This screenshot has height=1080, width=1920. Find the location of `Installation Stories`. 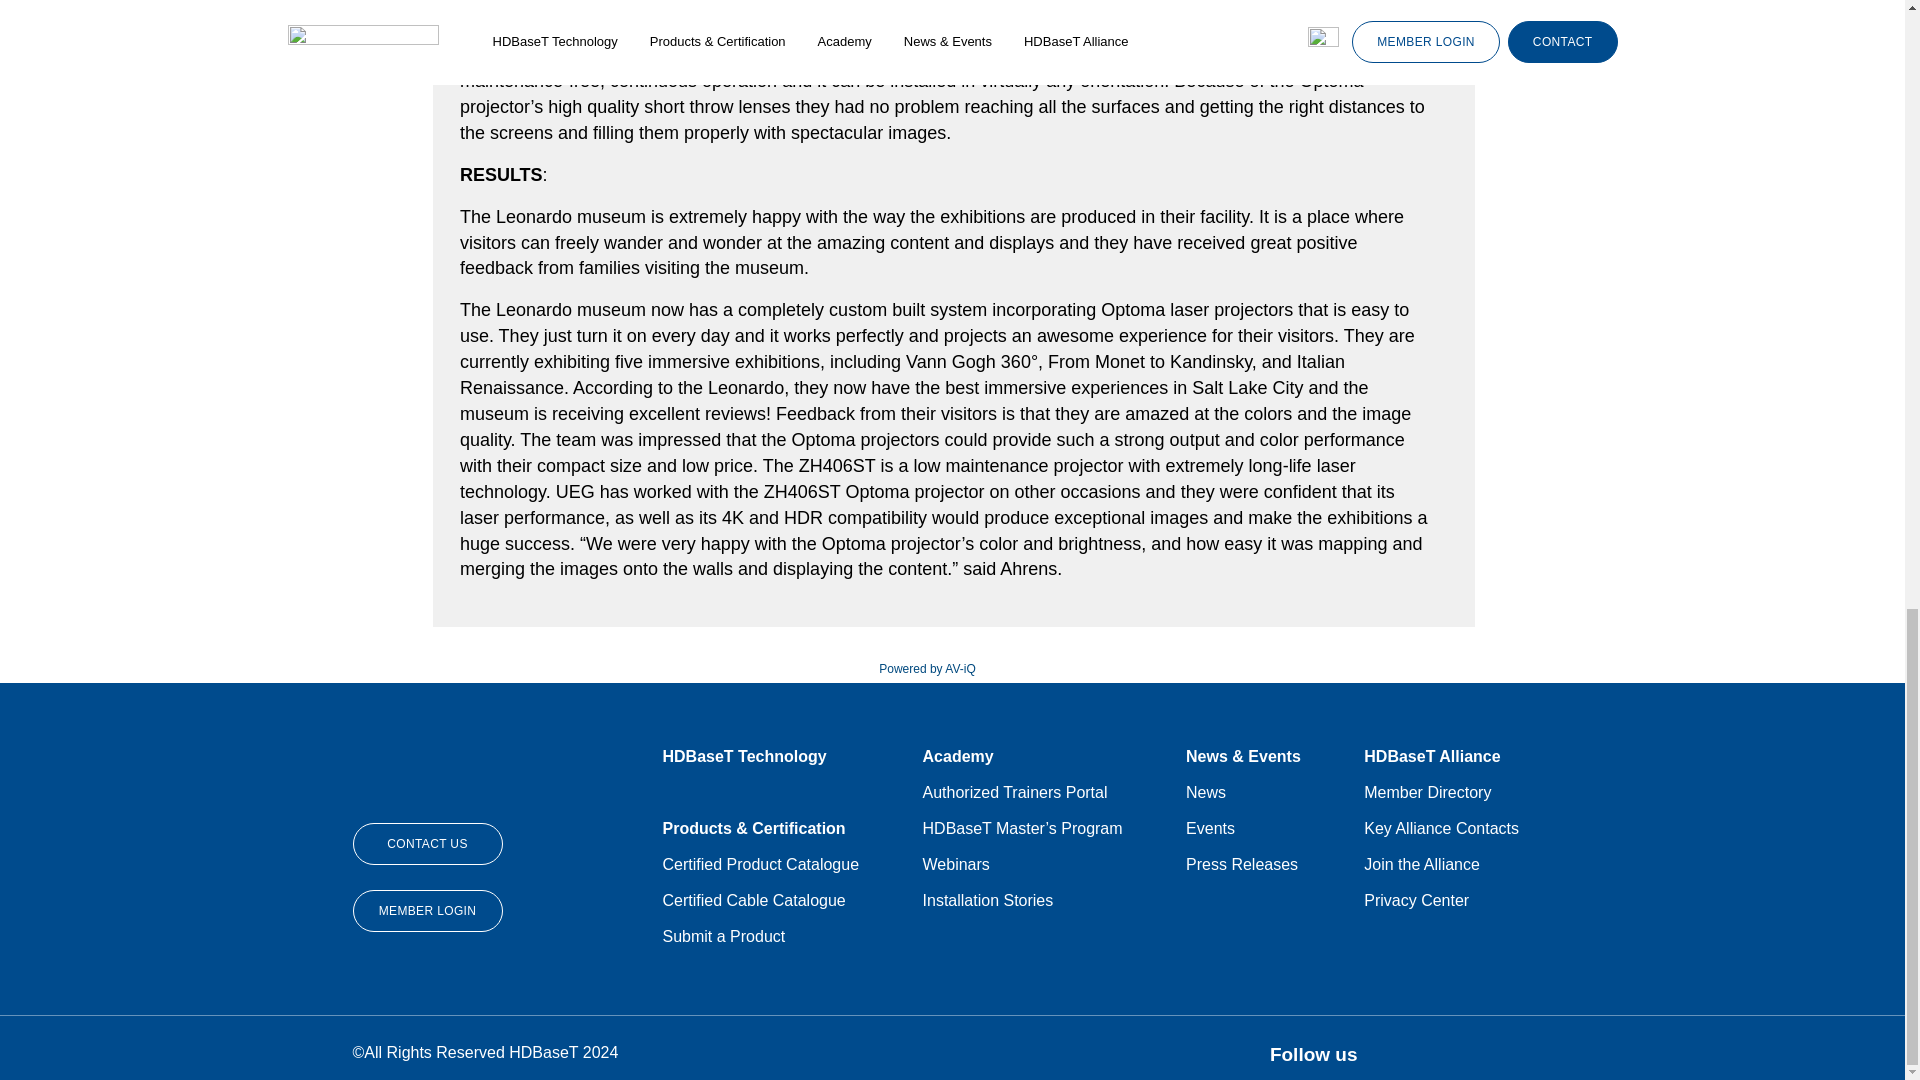

Installation Stories is located at coordinates (988, 900).